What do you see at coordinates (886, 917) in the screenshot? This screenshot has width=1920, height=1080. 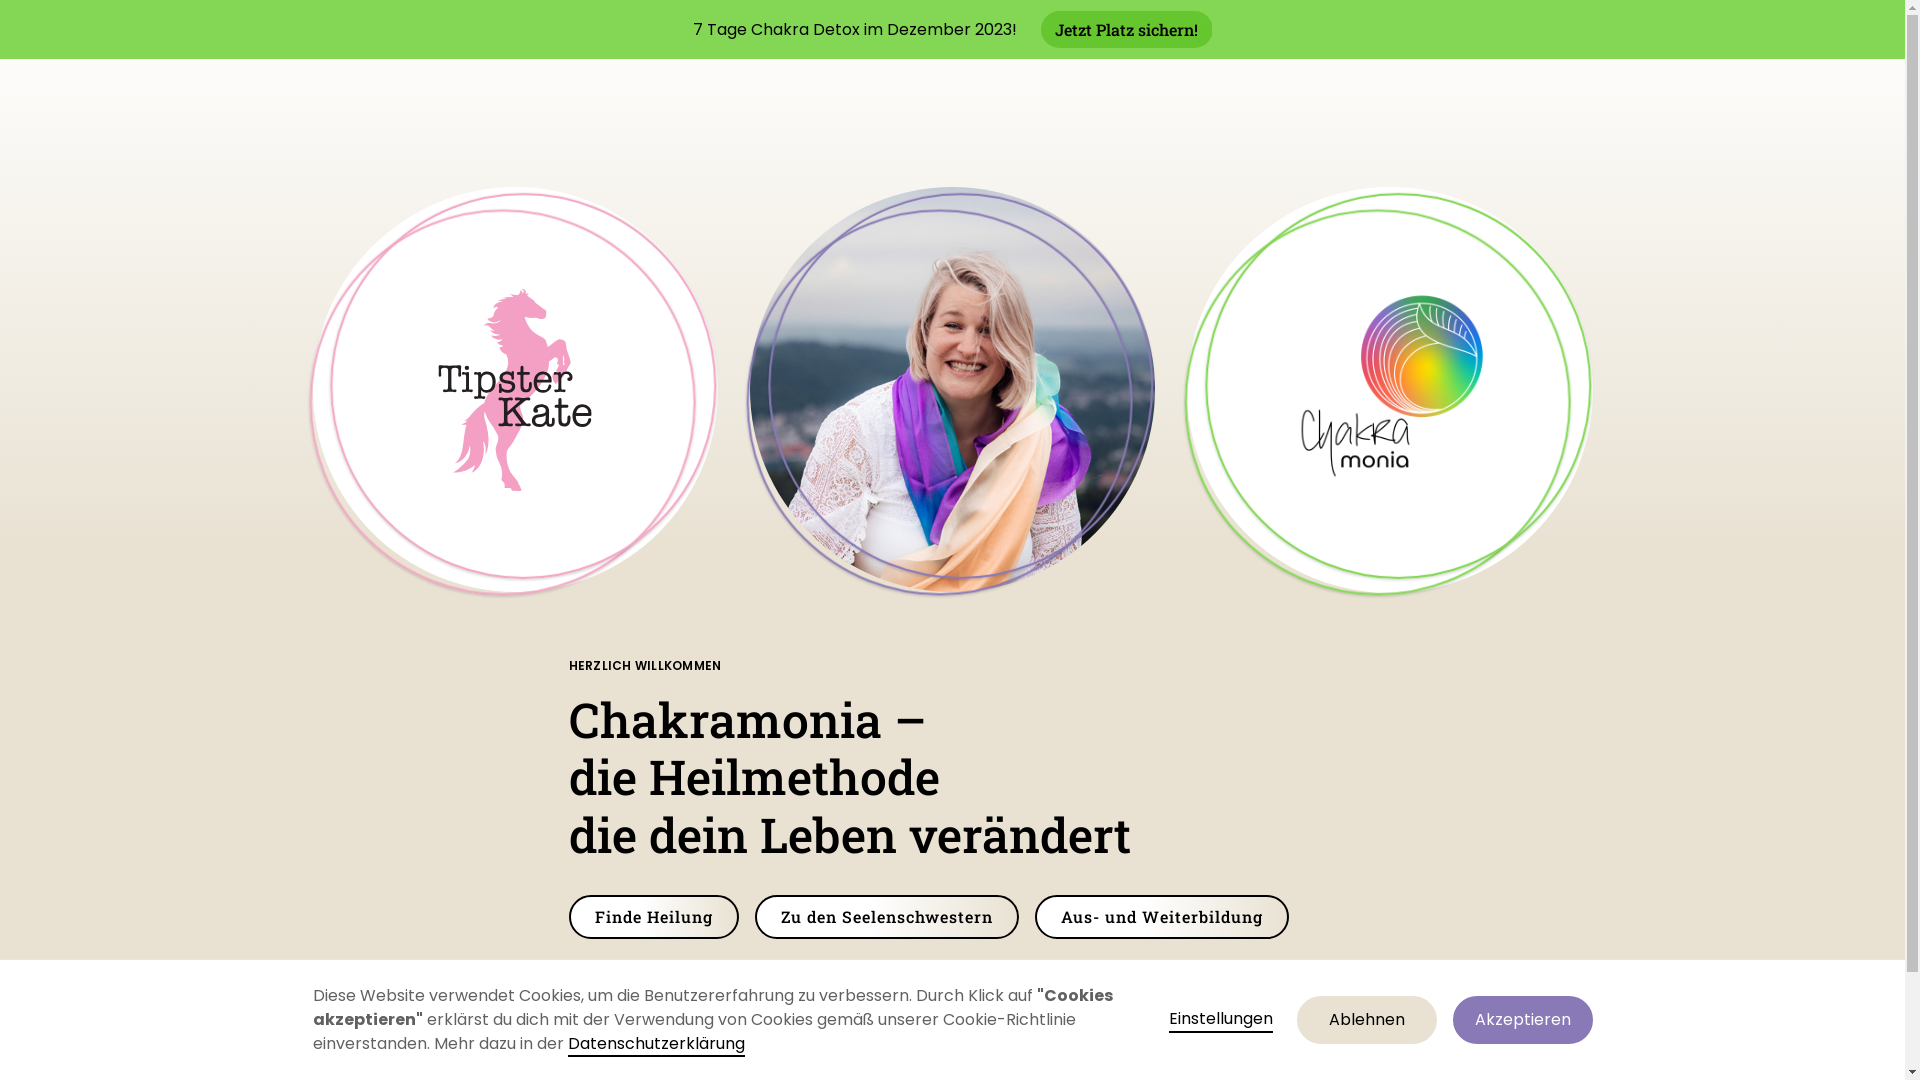 I see `Zu den Seelenschwestern` at bounding box center [886, 917].